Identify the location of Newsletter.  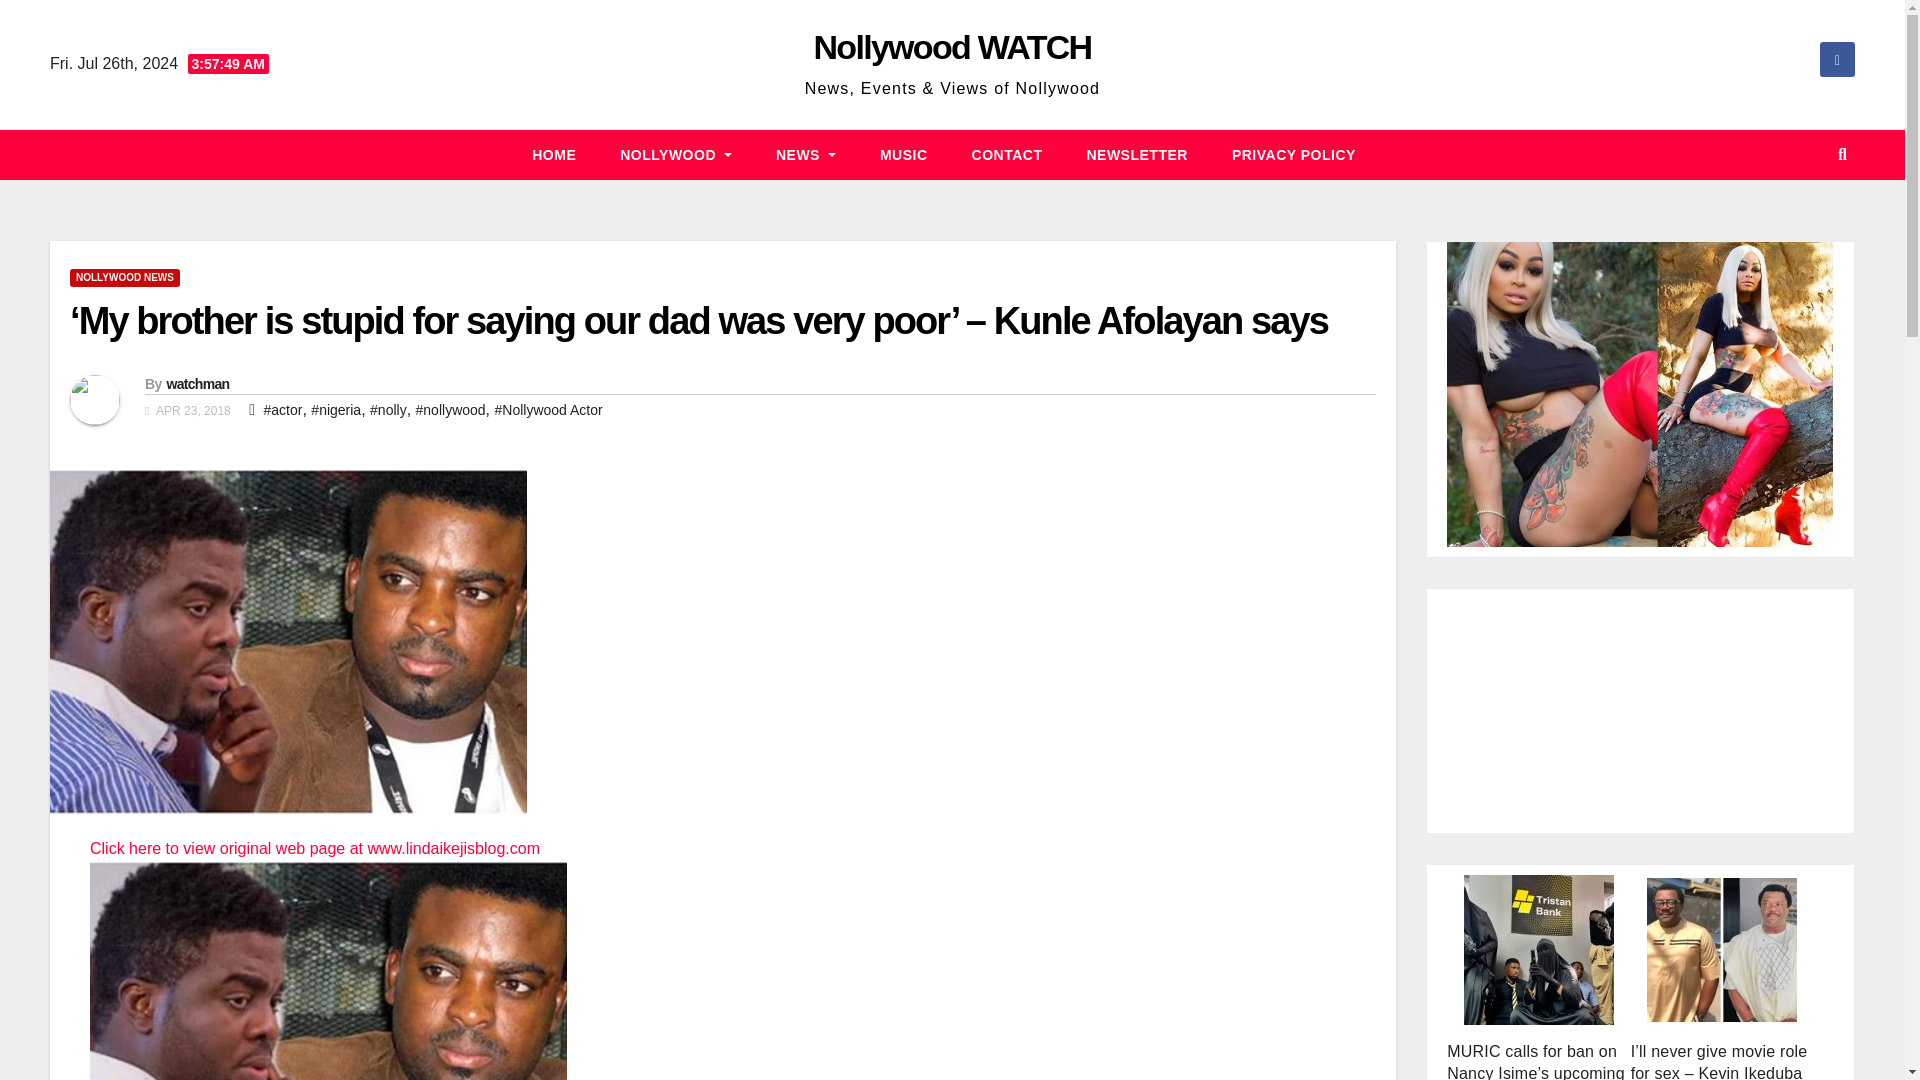
(1136, 154).